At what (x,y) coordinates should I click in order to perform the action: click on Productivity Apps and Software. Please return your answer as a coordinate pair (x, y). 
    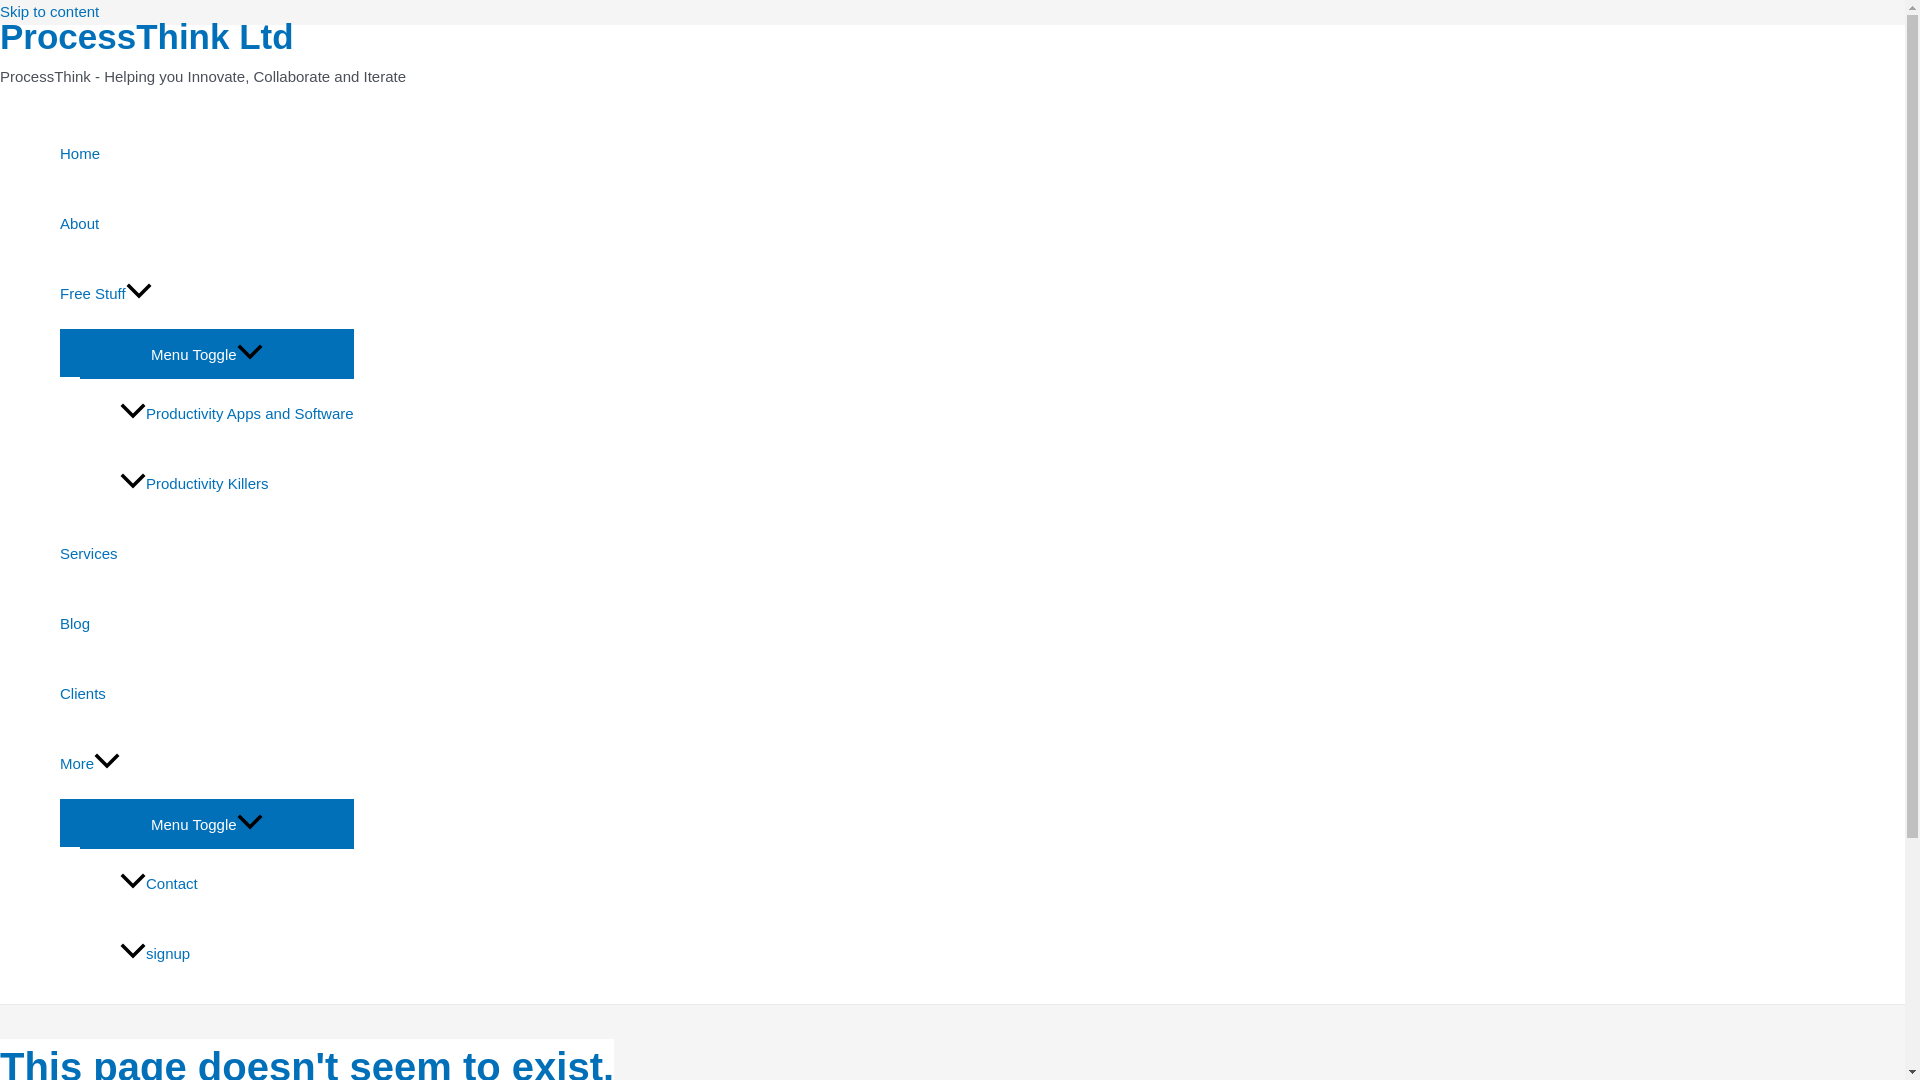
    Looking at the image, I should click on (236, 414).